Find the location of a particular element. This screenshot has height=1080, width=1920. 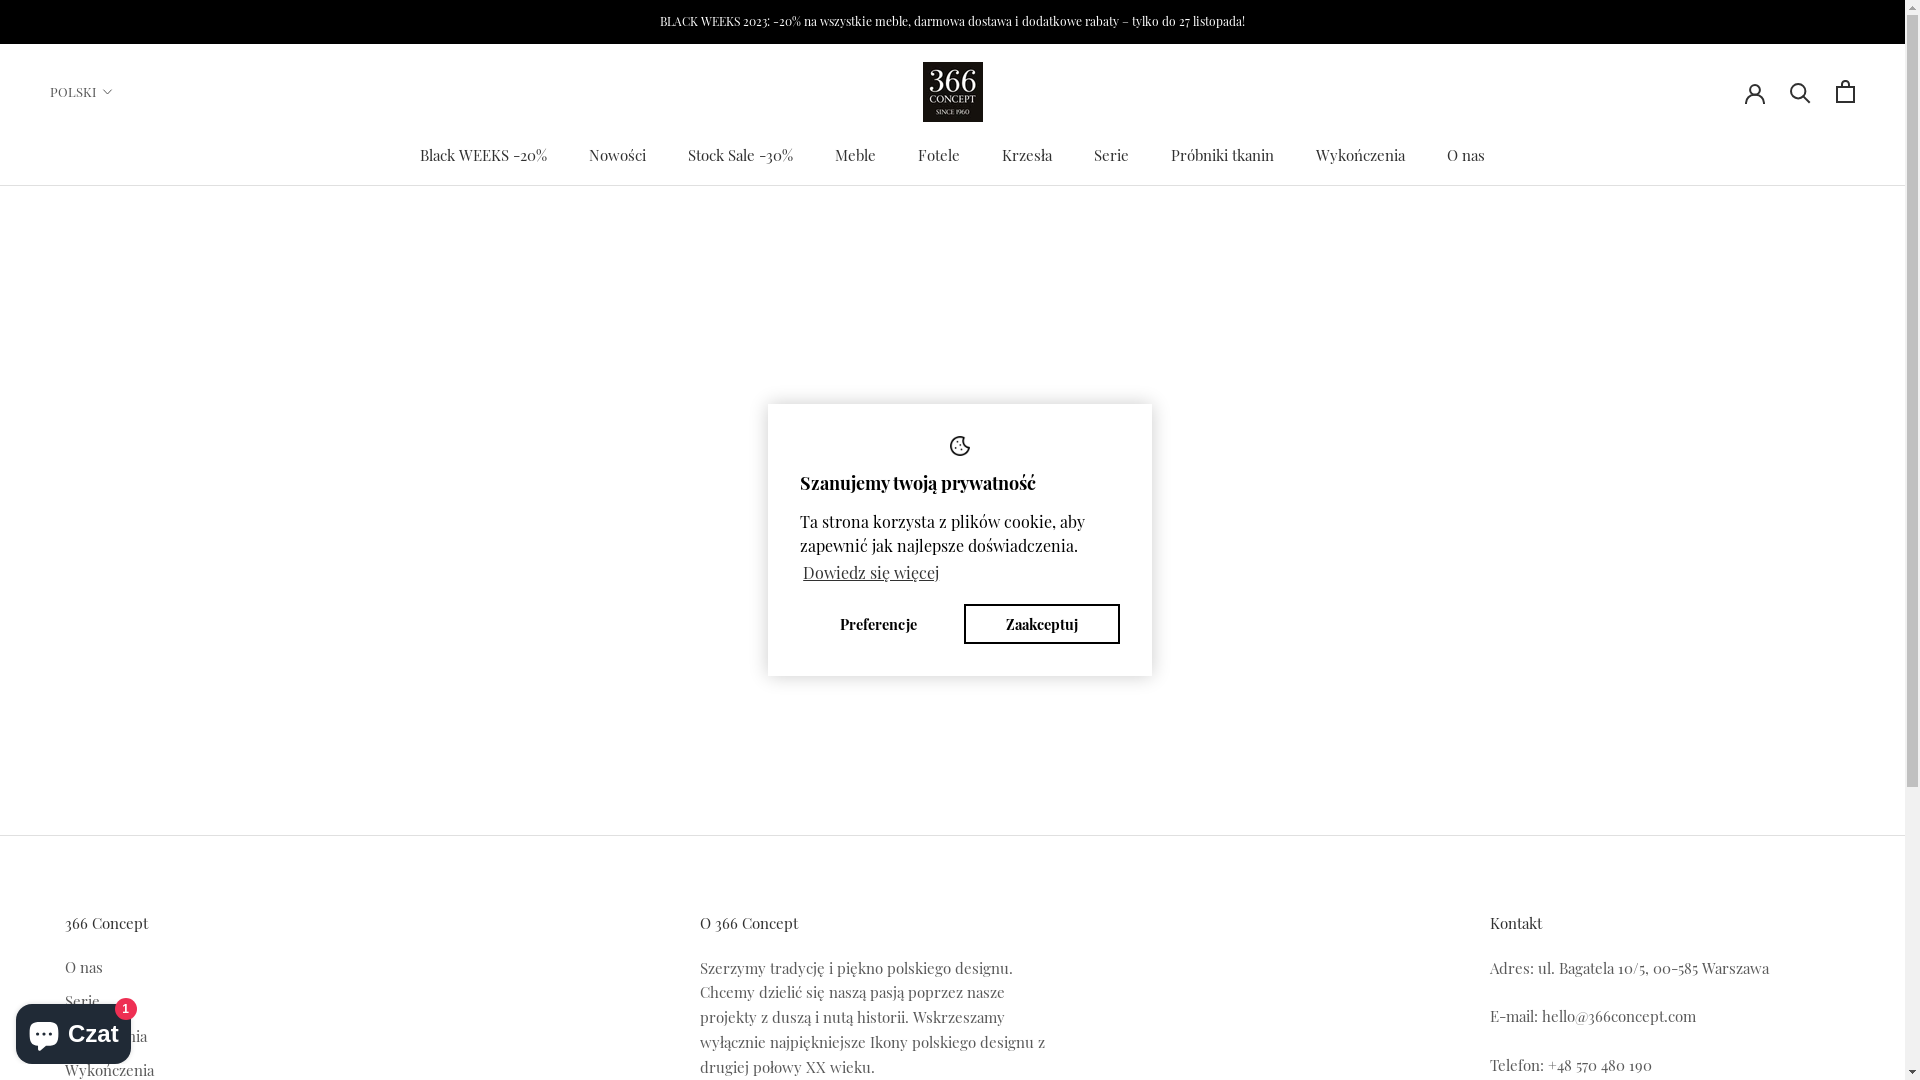

Zaakceptuj is located at coordinates (1042, 624).